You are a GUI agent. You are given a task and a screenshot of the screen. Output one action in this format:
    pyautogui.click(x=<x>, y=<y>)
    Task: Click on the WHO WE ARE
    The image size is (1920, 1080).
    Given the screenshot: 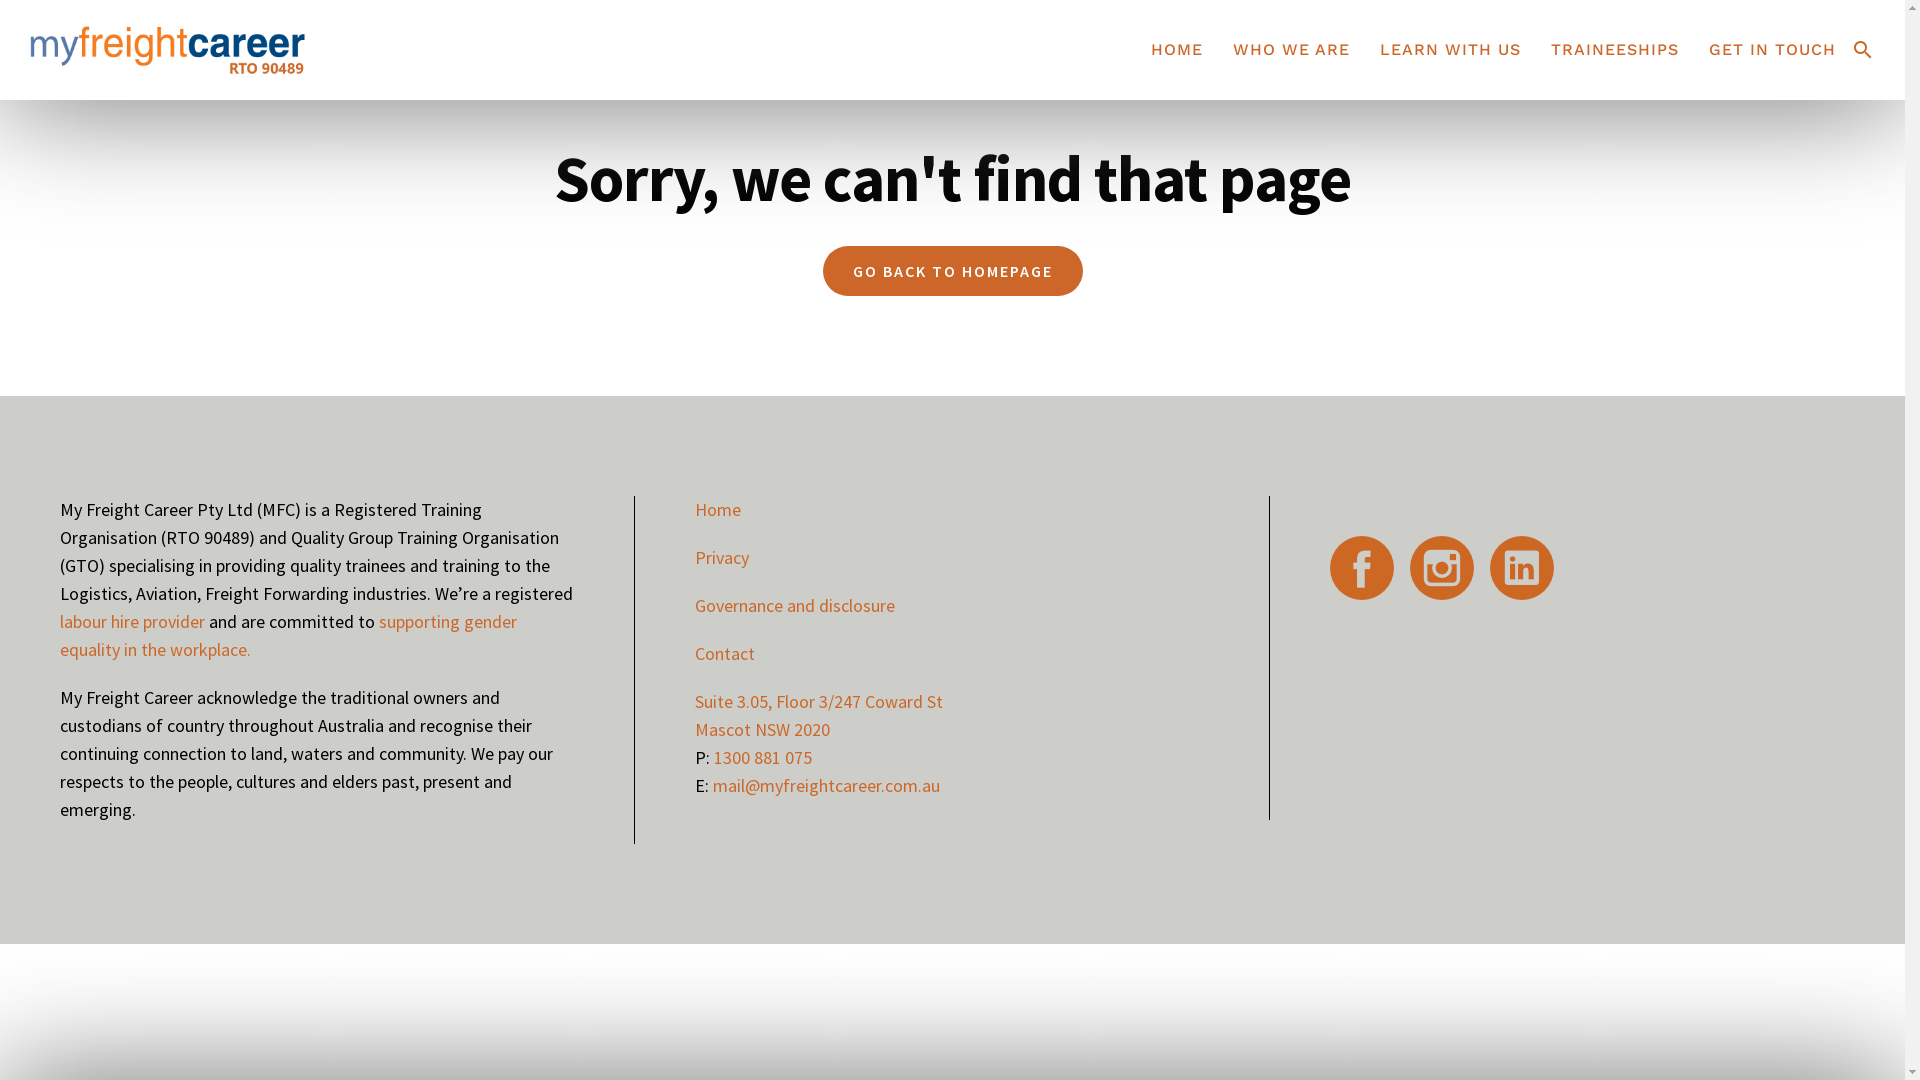 What is the action you would take?
    pyautogui.click(x=1292, y=50)
    